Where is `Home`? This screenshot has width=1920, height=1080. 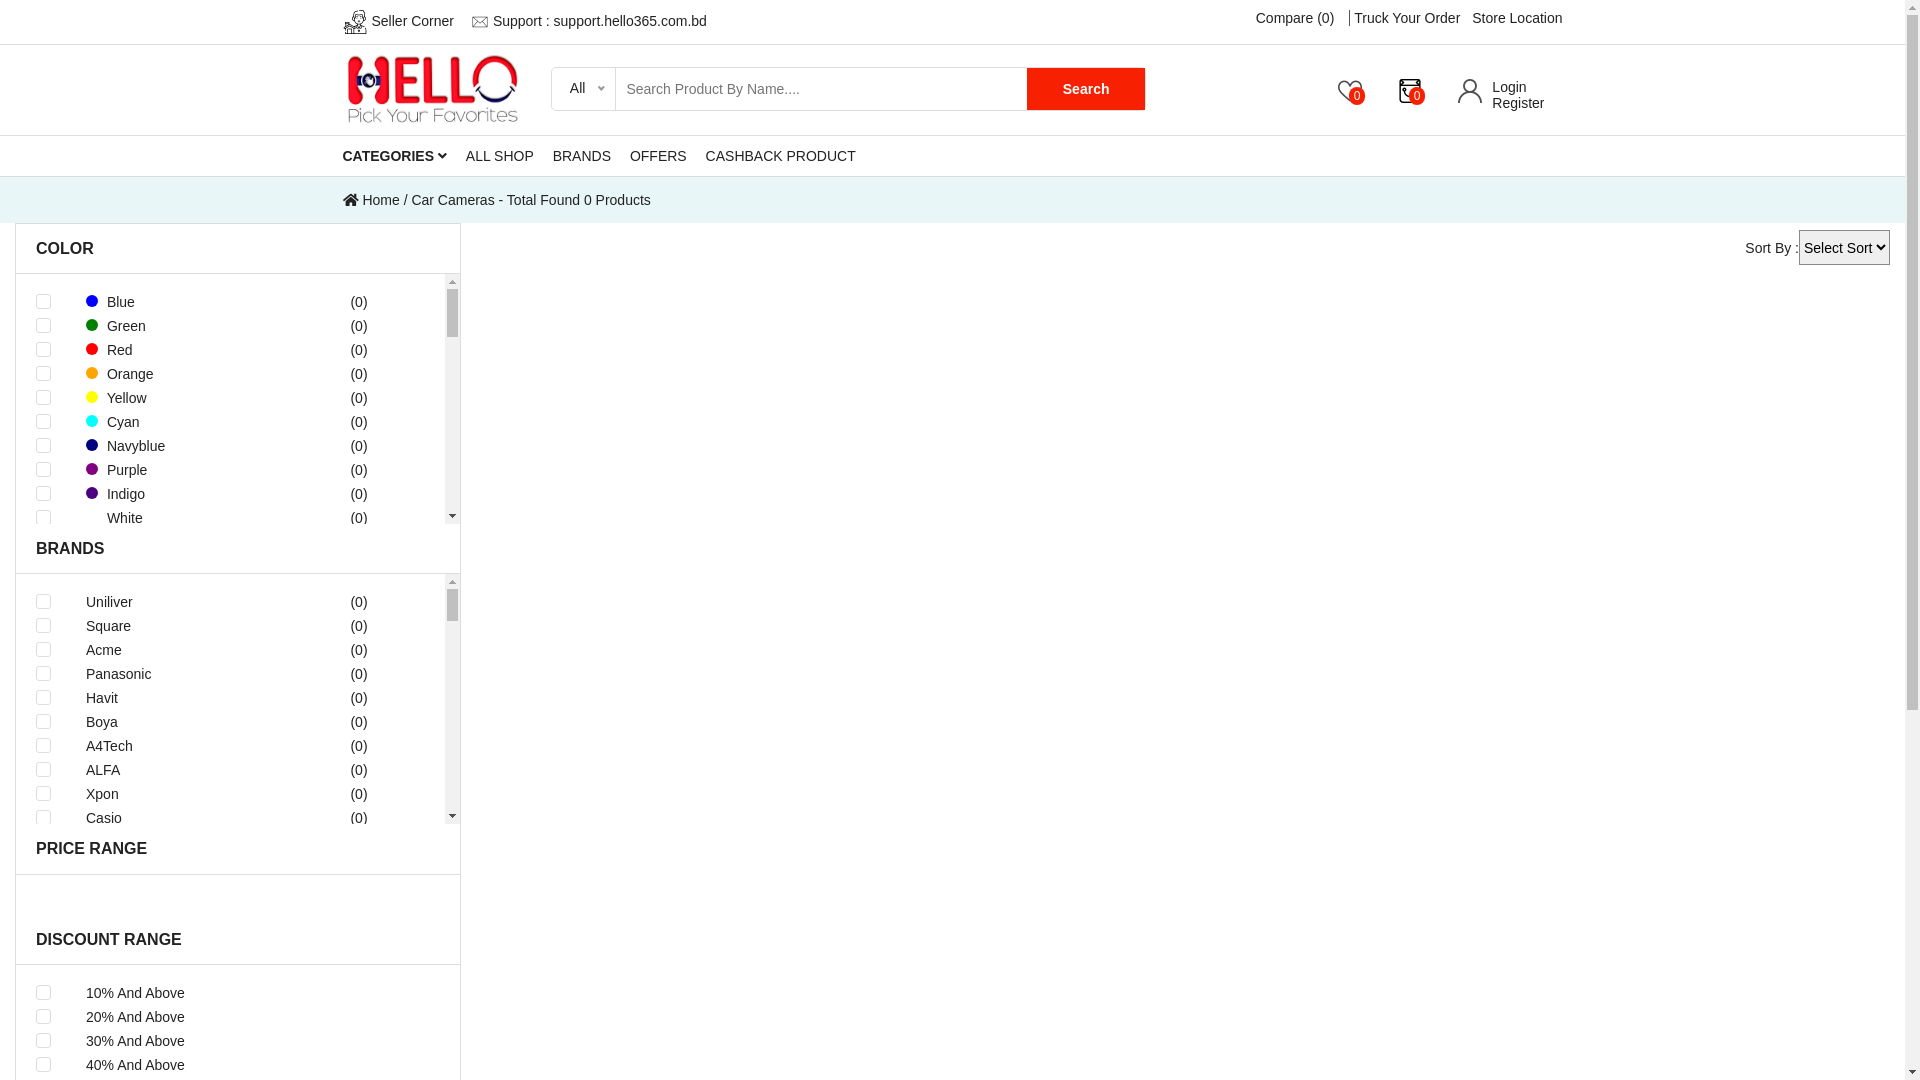
Home is located at coordinates (370, 200).